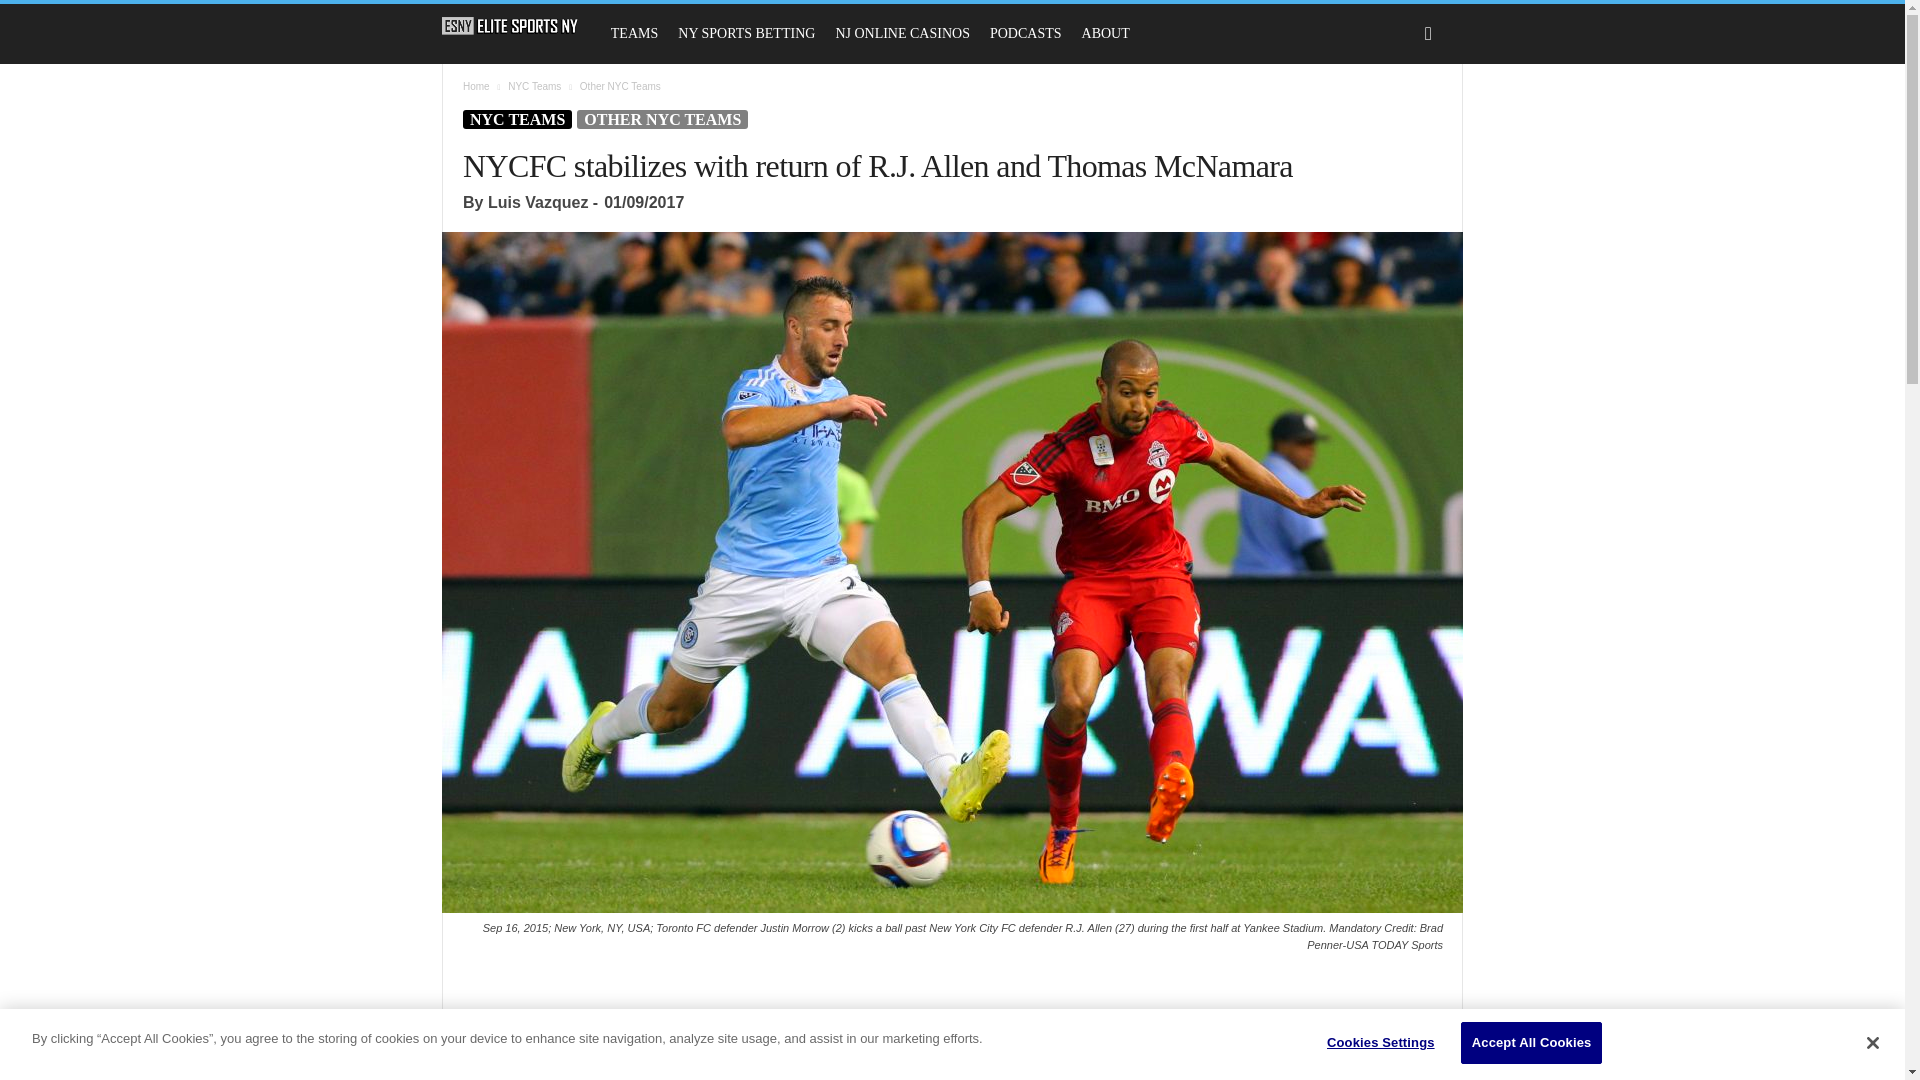 The height and width of the screenshot is (1080, 1920). What do you see at coordinates (634, 34) in the screenshot?
I see `TEAMS` at bounding box center [634, 34].